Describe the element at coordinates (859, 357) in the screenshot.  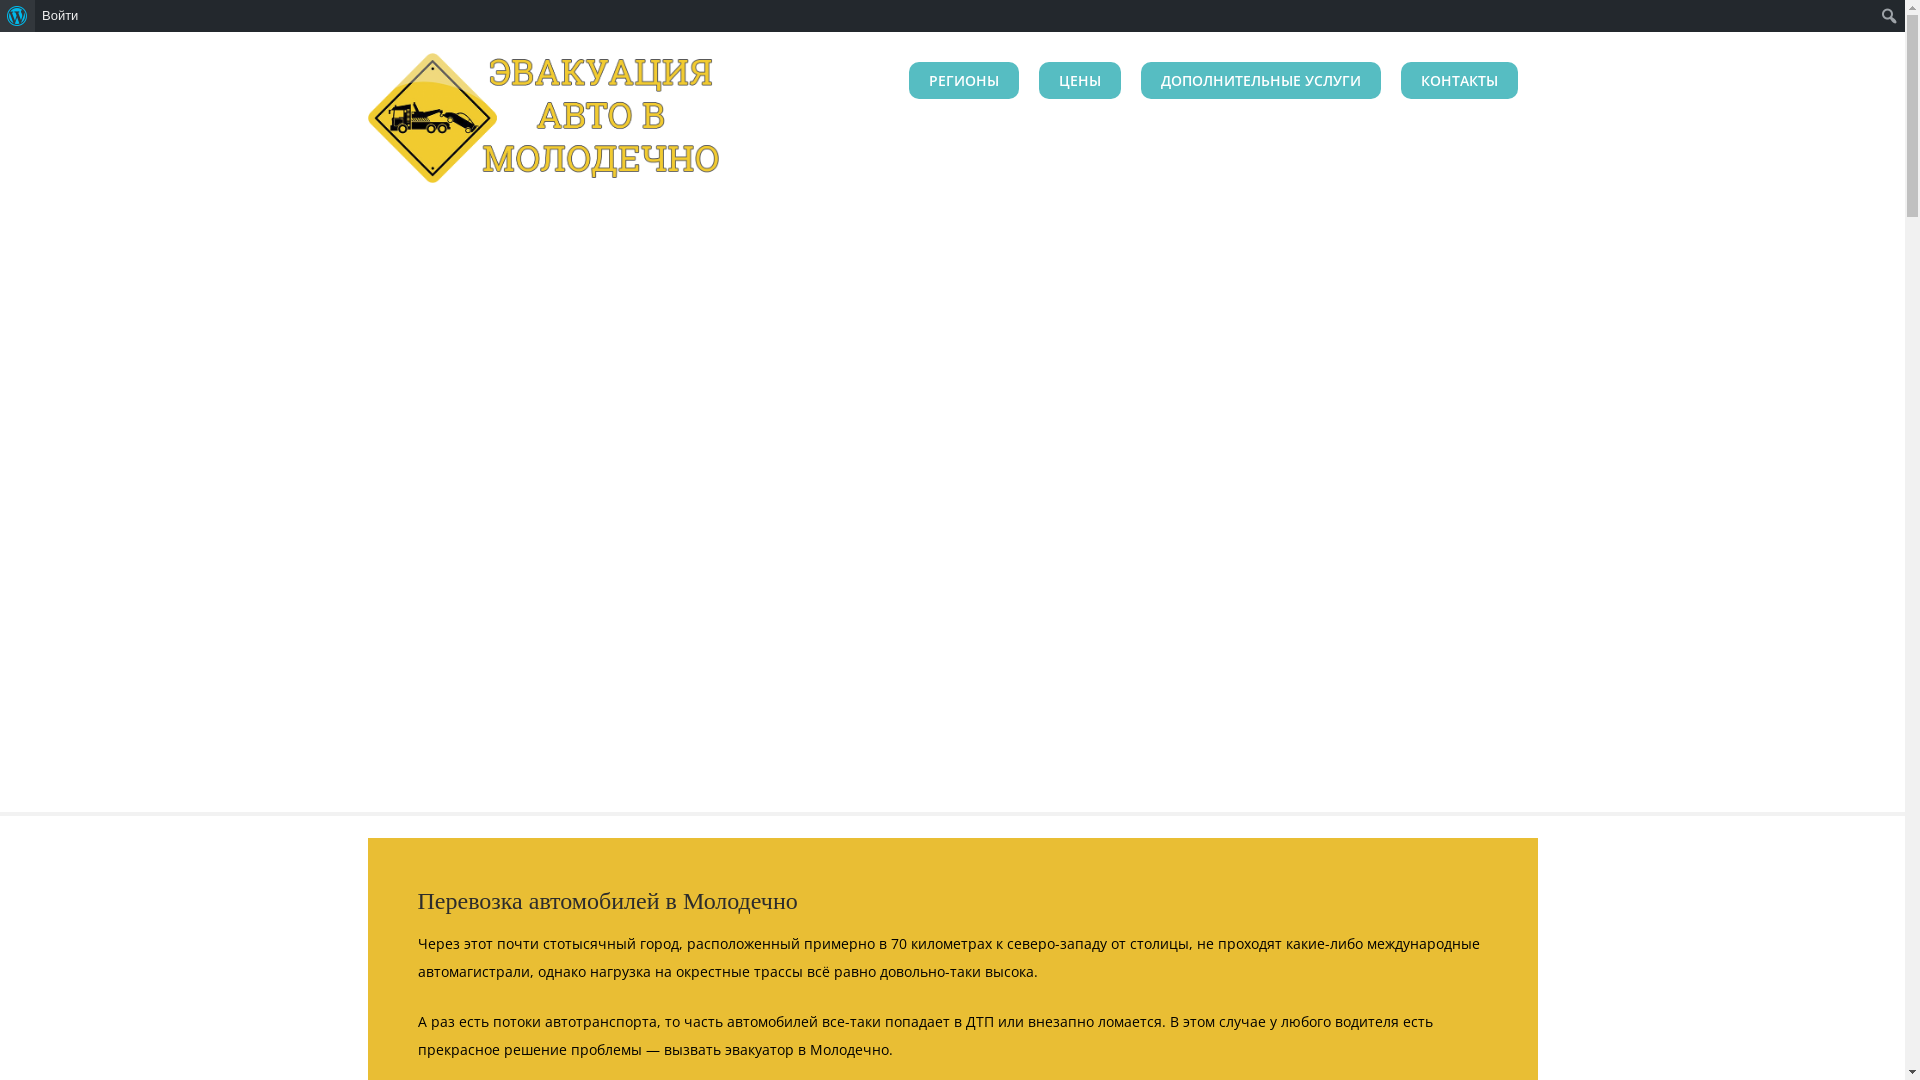
I see `Telegram` at that location.